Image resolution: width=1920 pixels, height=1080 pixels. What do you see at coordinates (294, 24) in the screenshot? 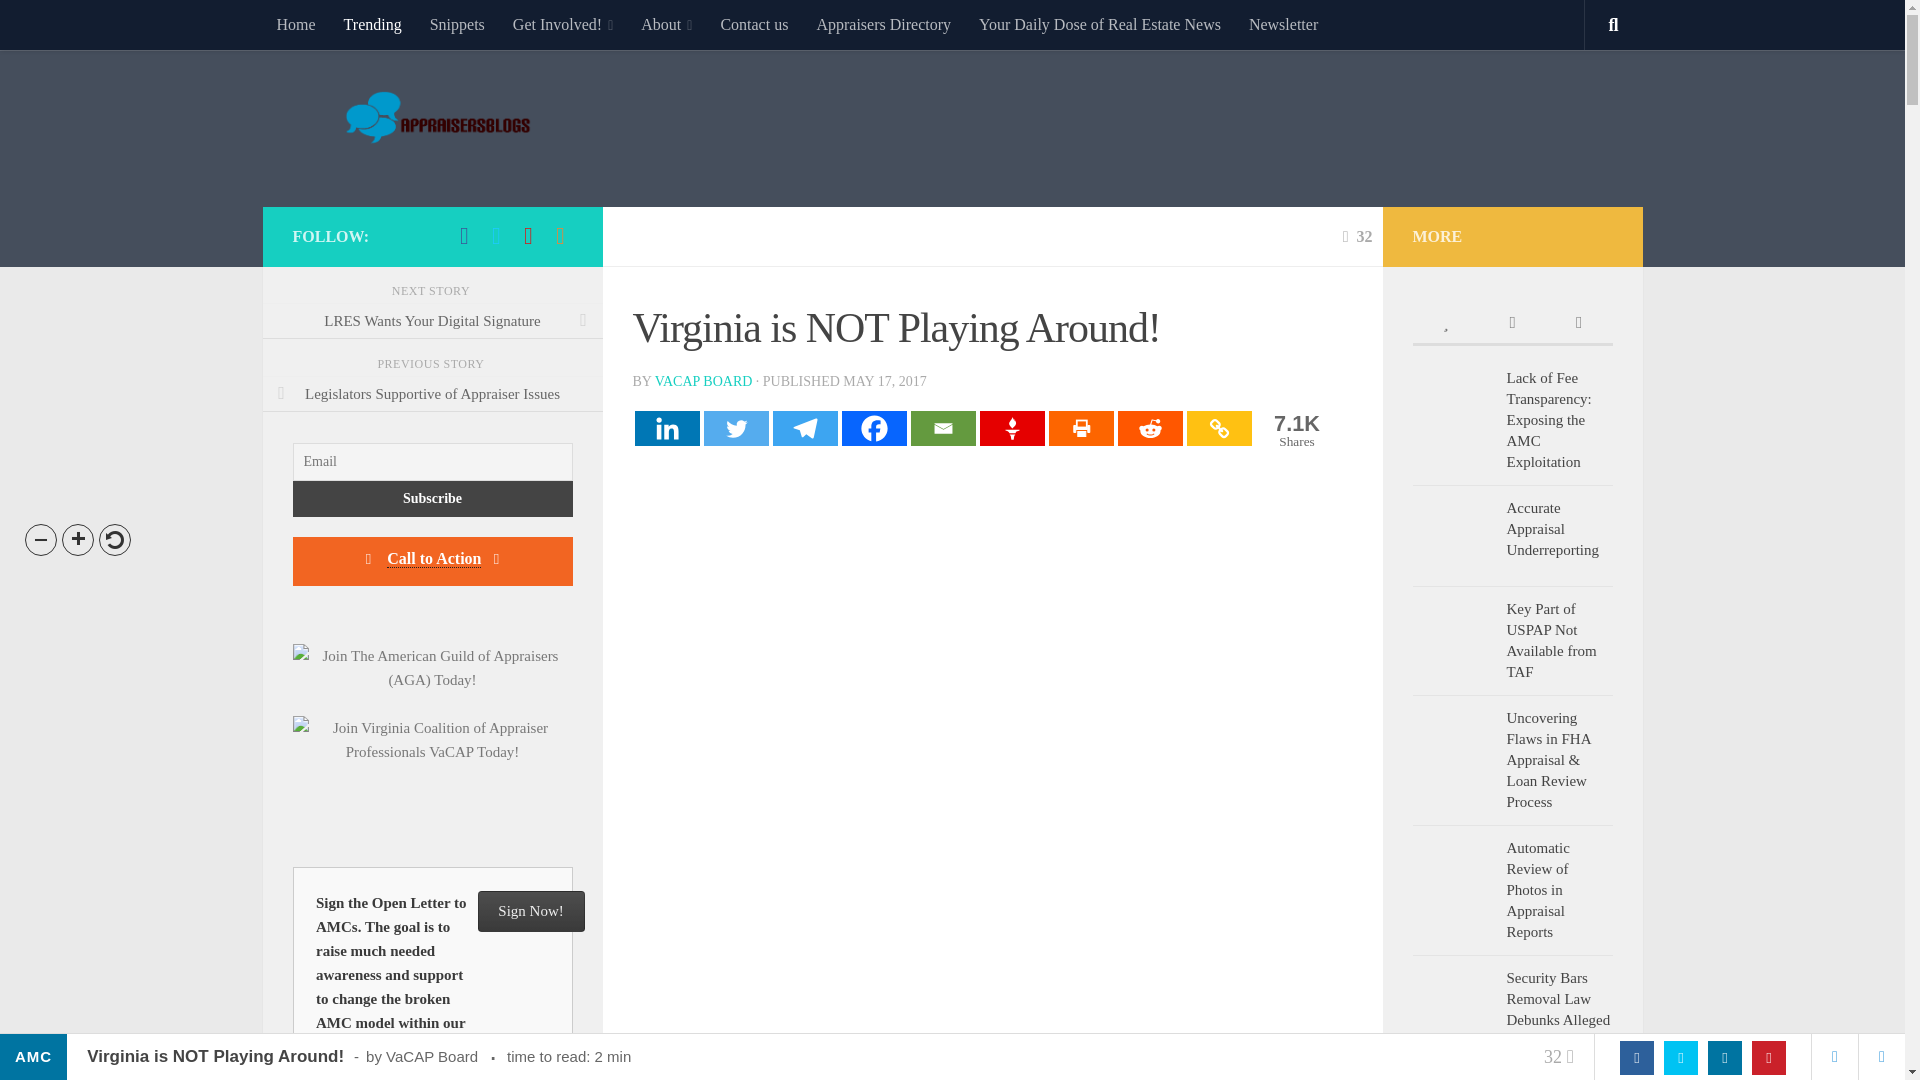
I see `Home` at bounding box center [294, 24].